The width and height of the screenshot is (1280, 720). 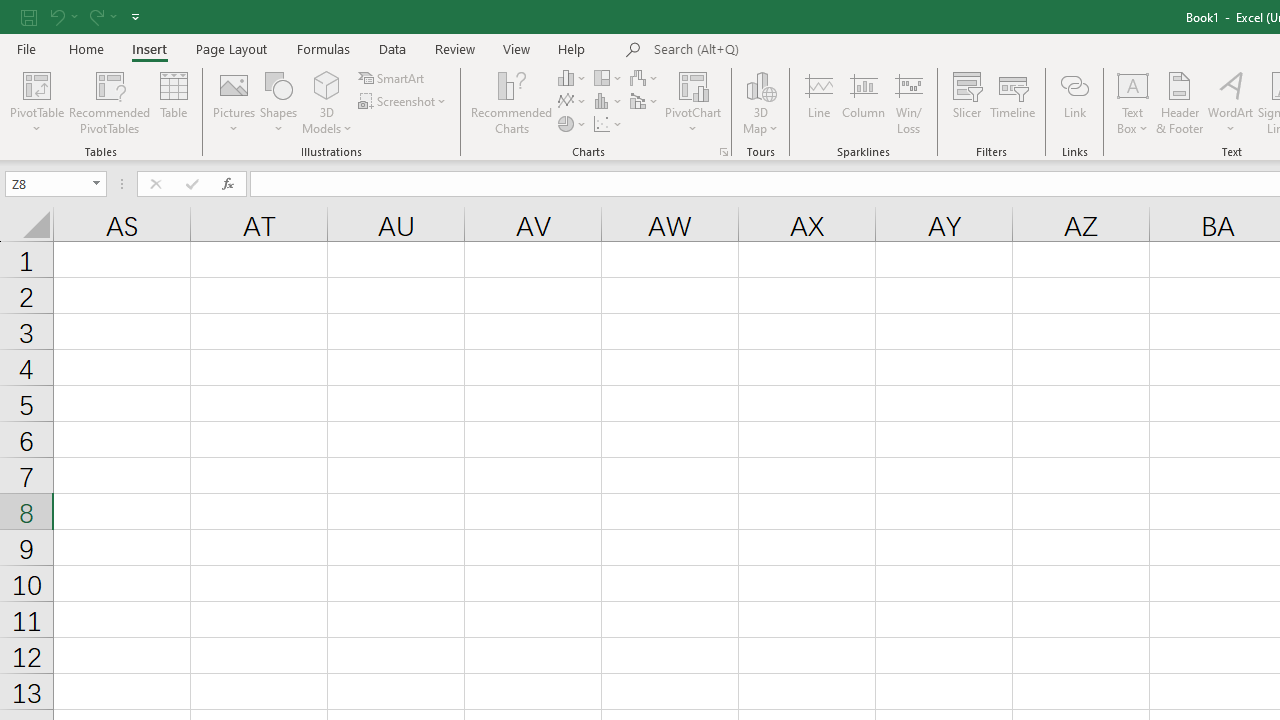 What do you see at coordinates (864, 102) in the screenshot?
I see `Column` at bounding box center [864, 102].